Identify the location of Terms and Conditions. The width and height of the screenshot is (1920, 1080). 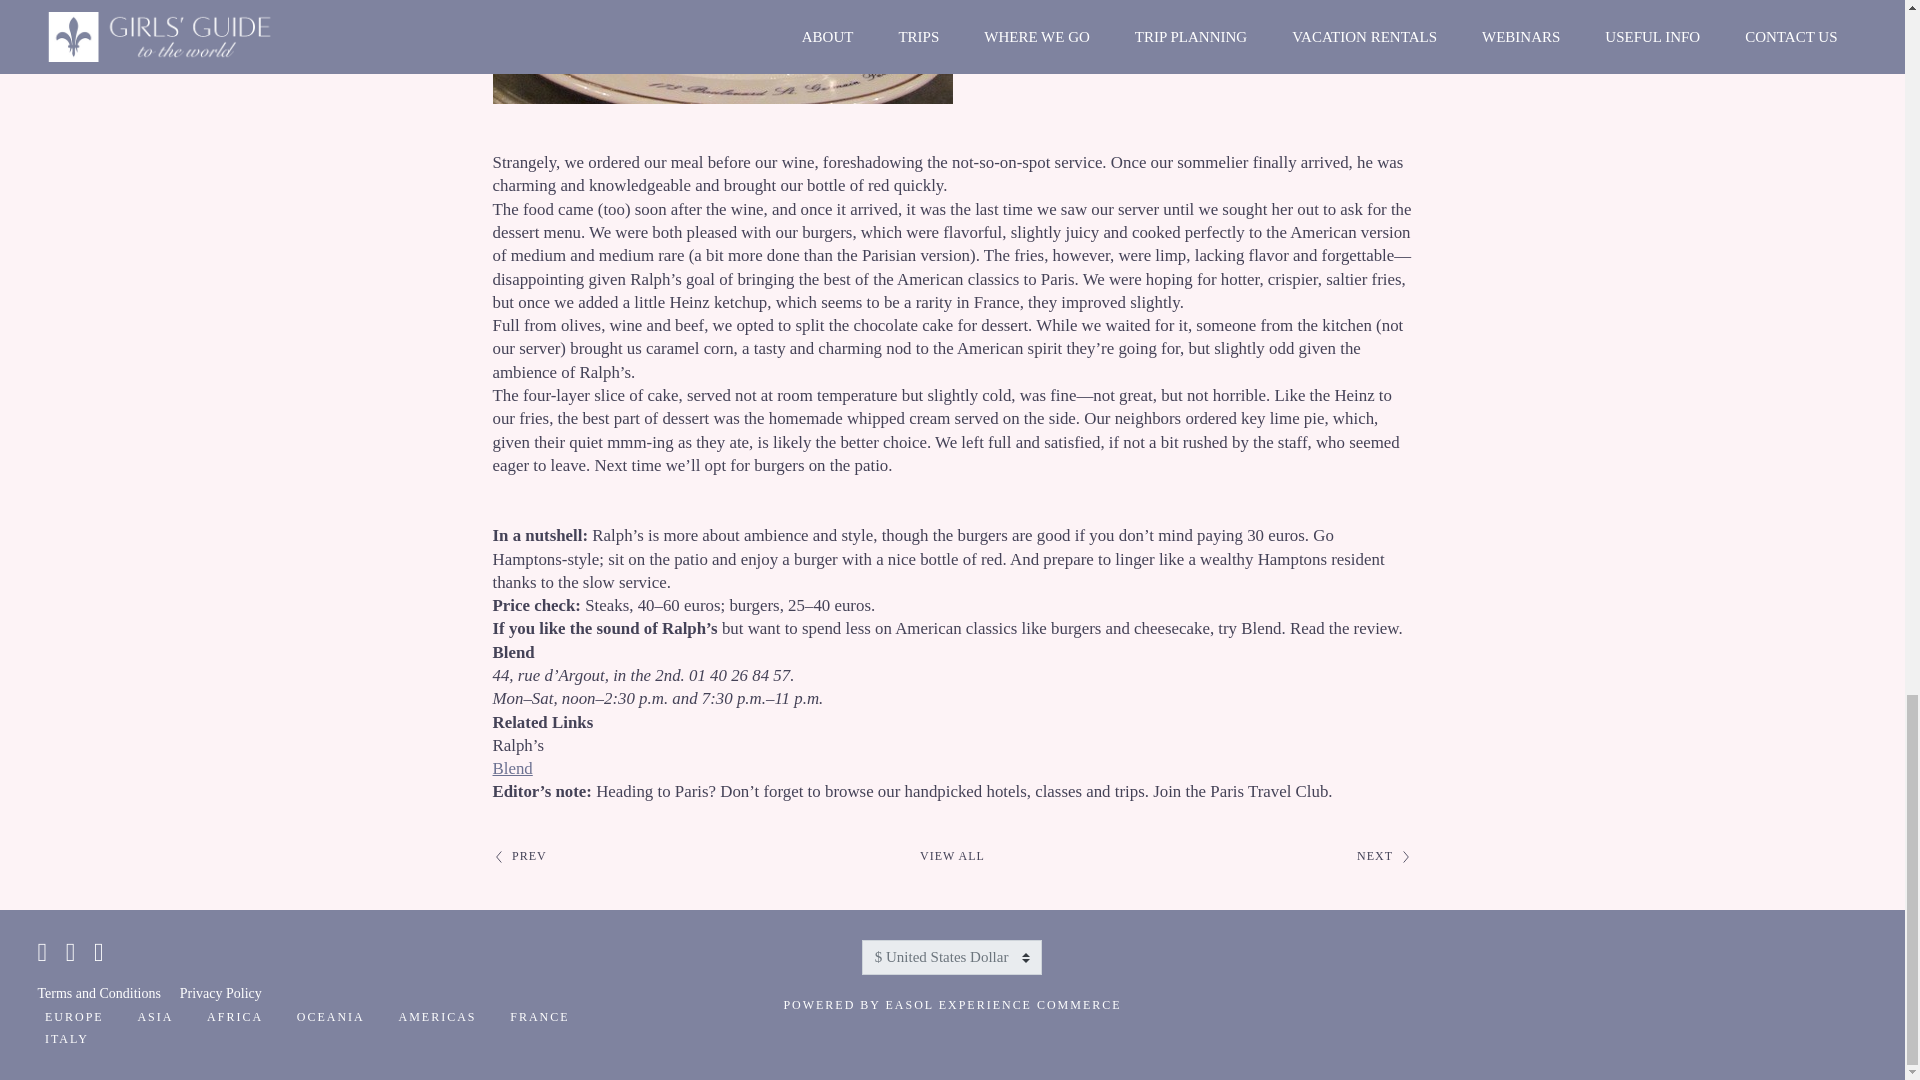
(99, 994).